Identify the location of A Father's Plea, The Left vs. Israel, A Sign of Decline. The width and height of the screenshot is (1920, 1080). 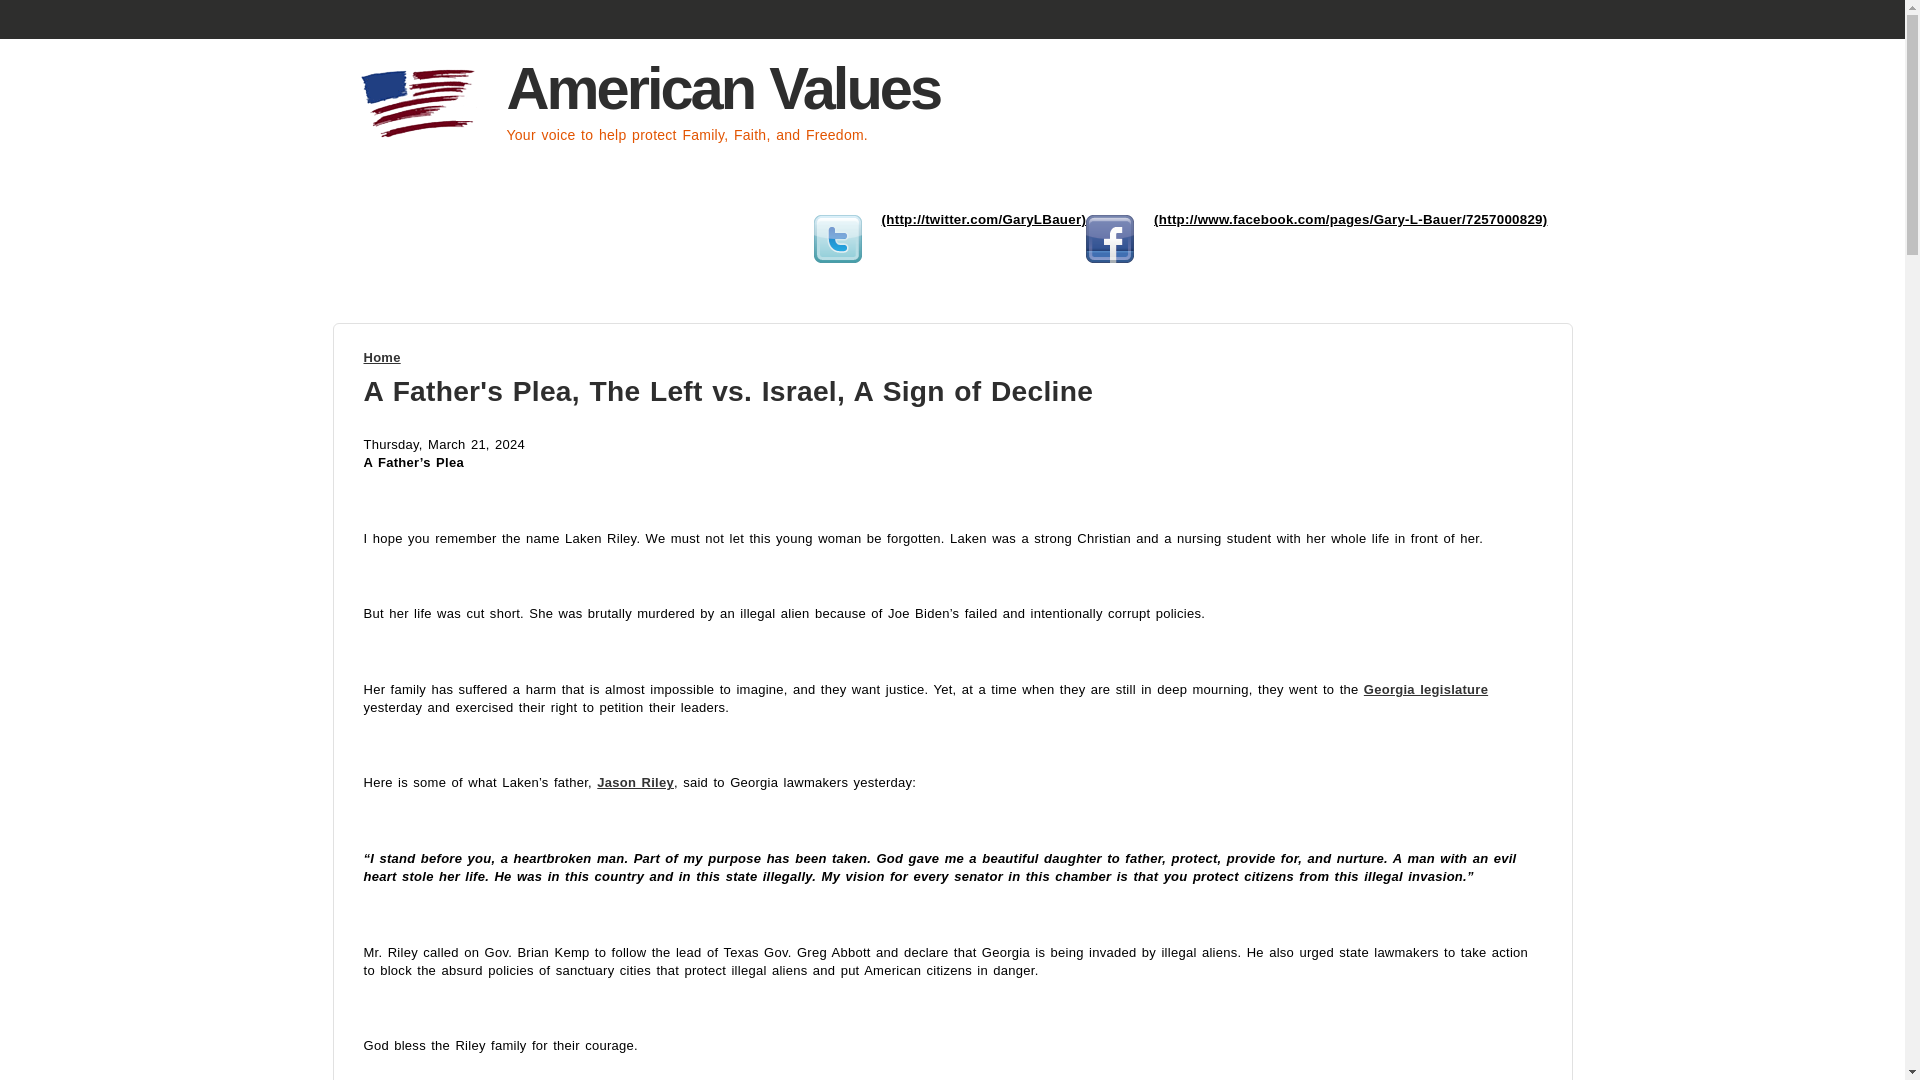
(729, 390).